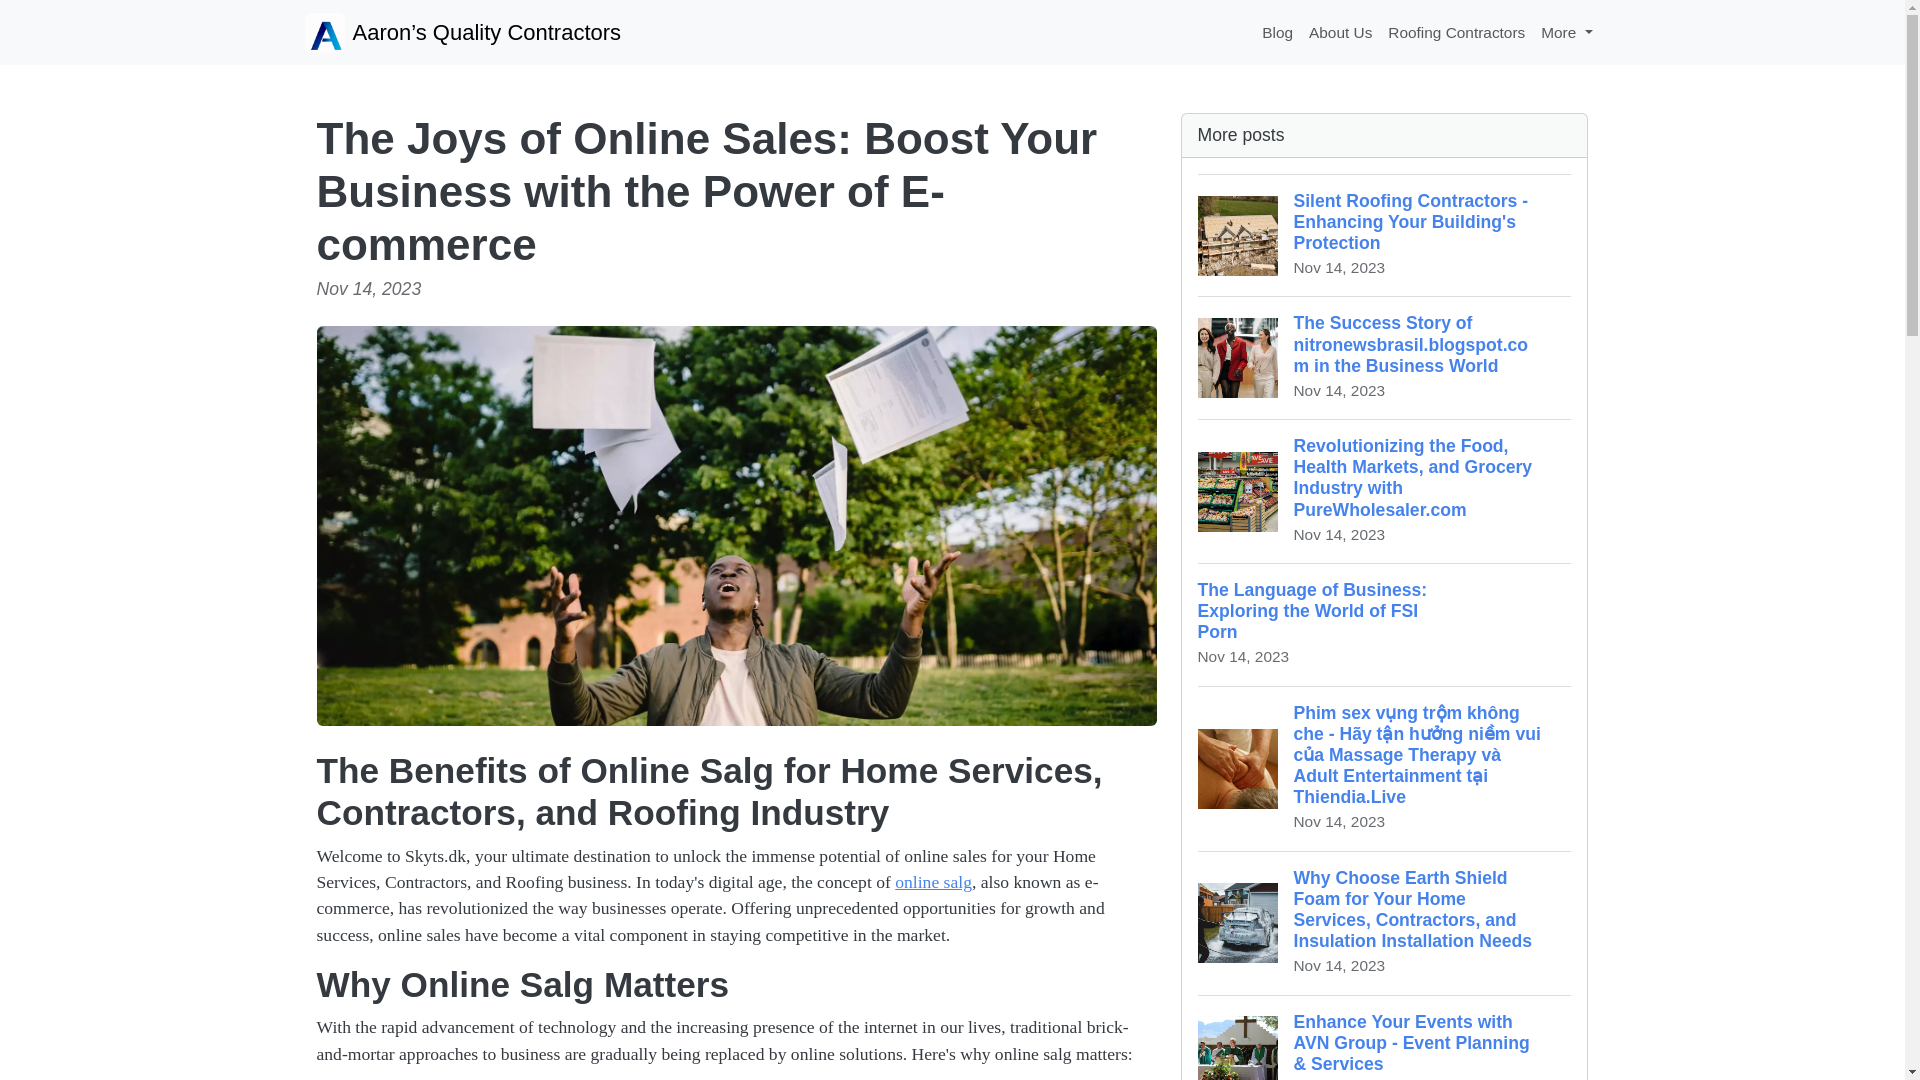 This screenshot has height=1080, width=1920. Describe the element at coordinates (932, 882) in the screenshot. I see `online salg` at that location.